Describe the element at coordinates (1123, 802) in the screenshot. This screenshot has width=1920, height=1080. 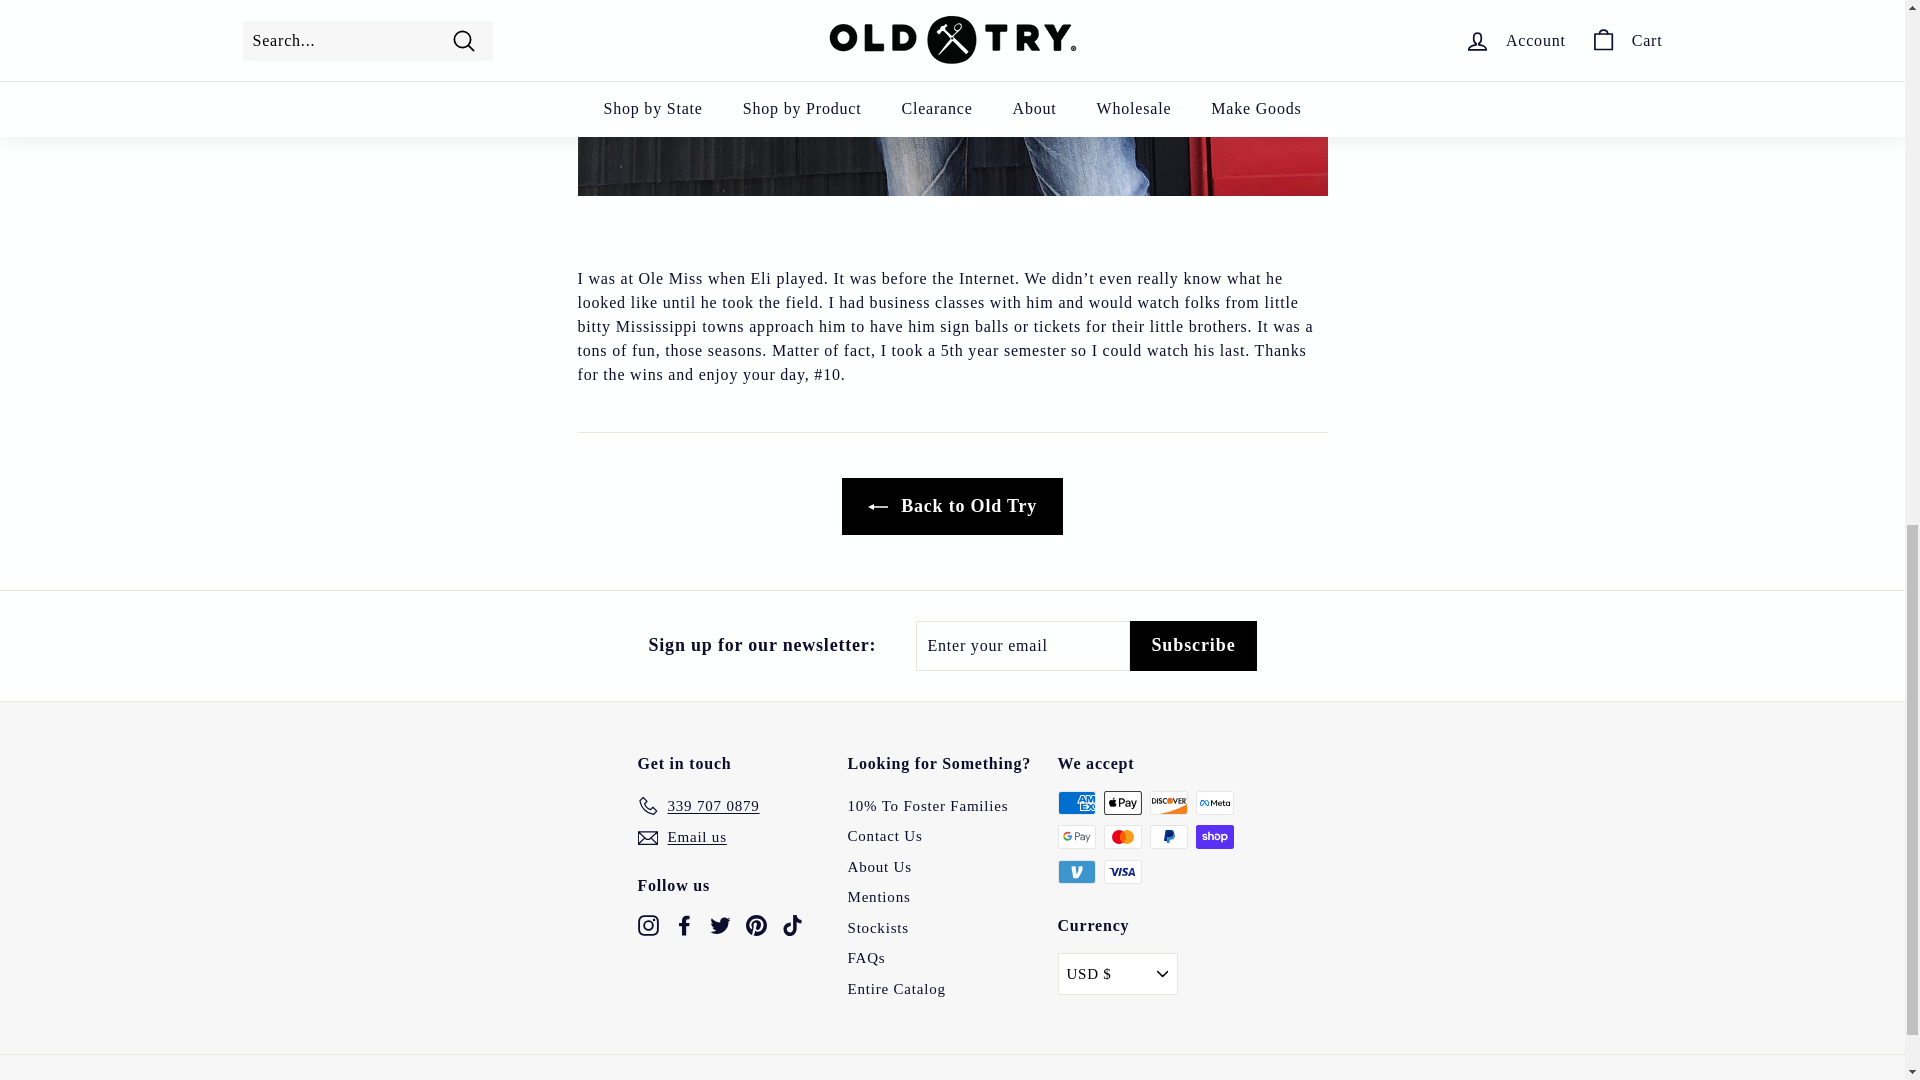
I see `Apple Pay` at that location.